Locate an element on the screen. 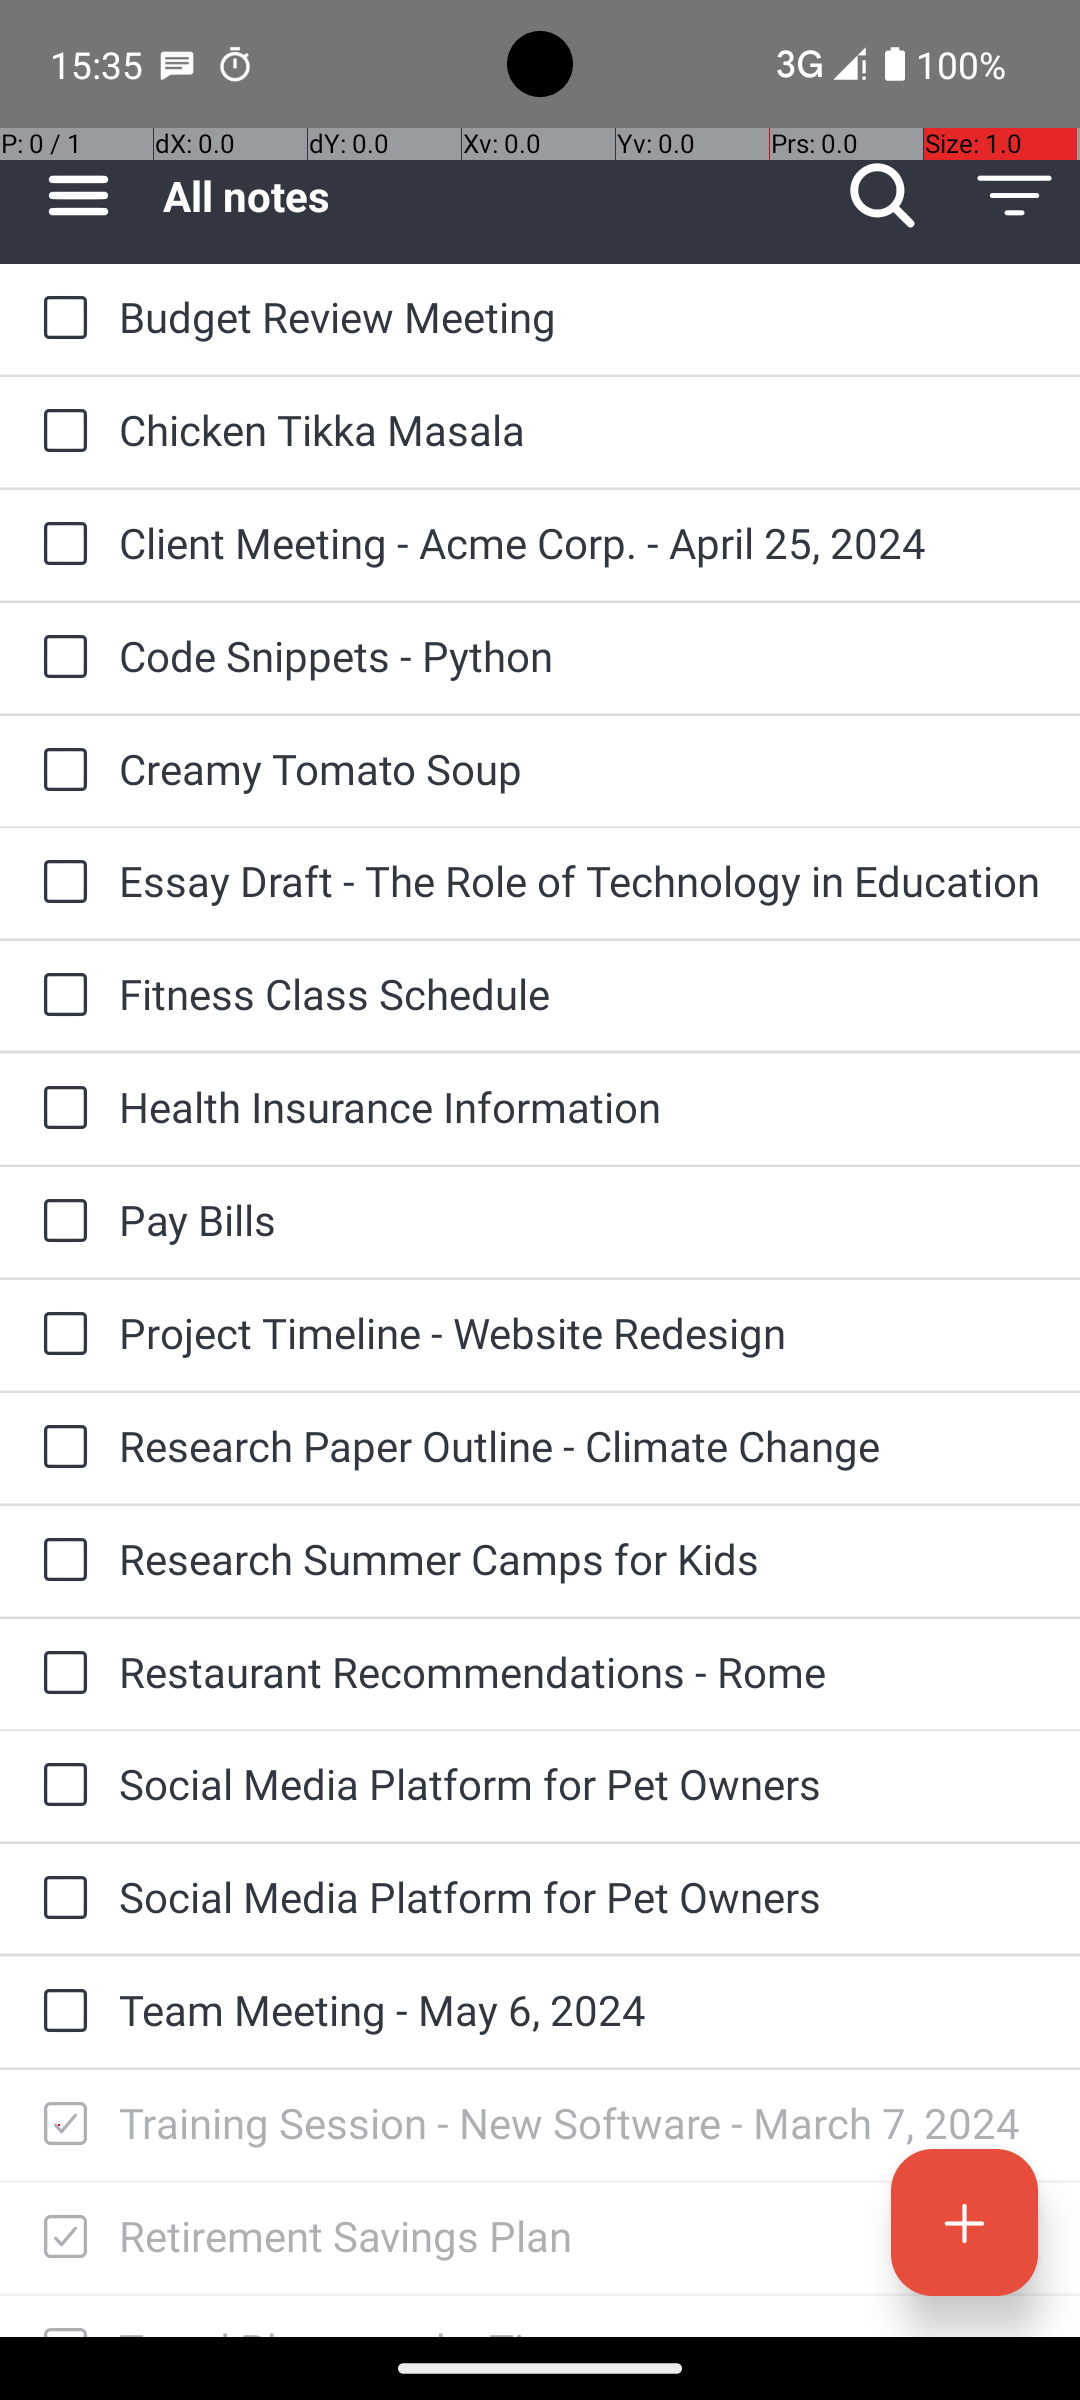 This screenshot has width=1080, height=2400. Pay Bills is located at coordinates (580, 1220).